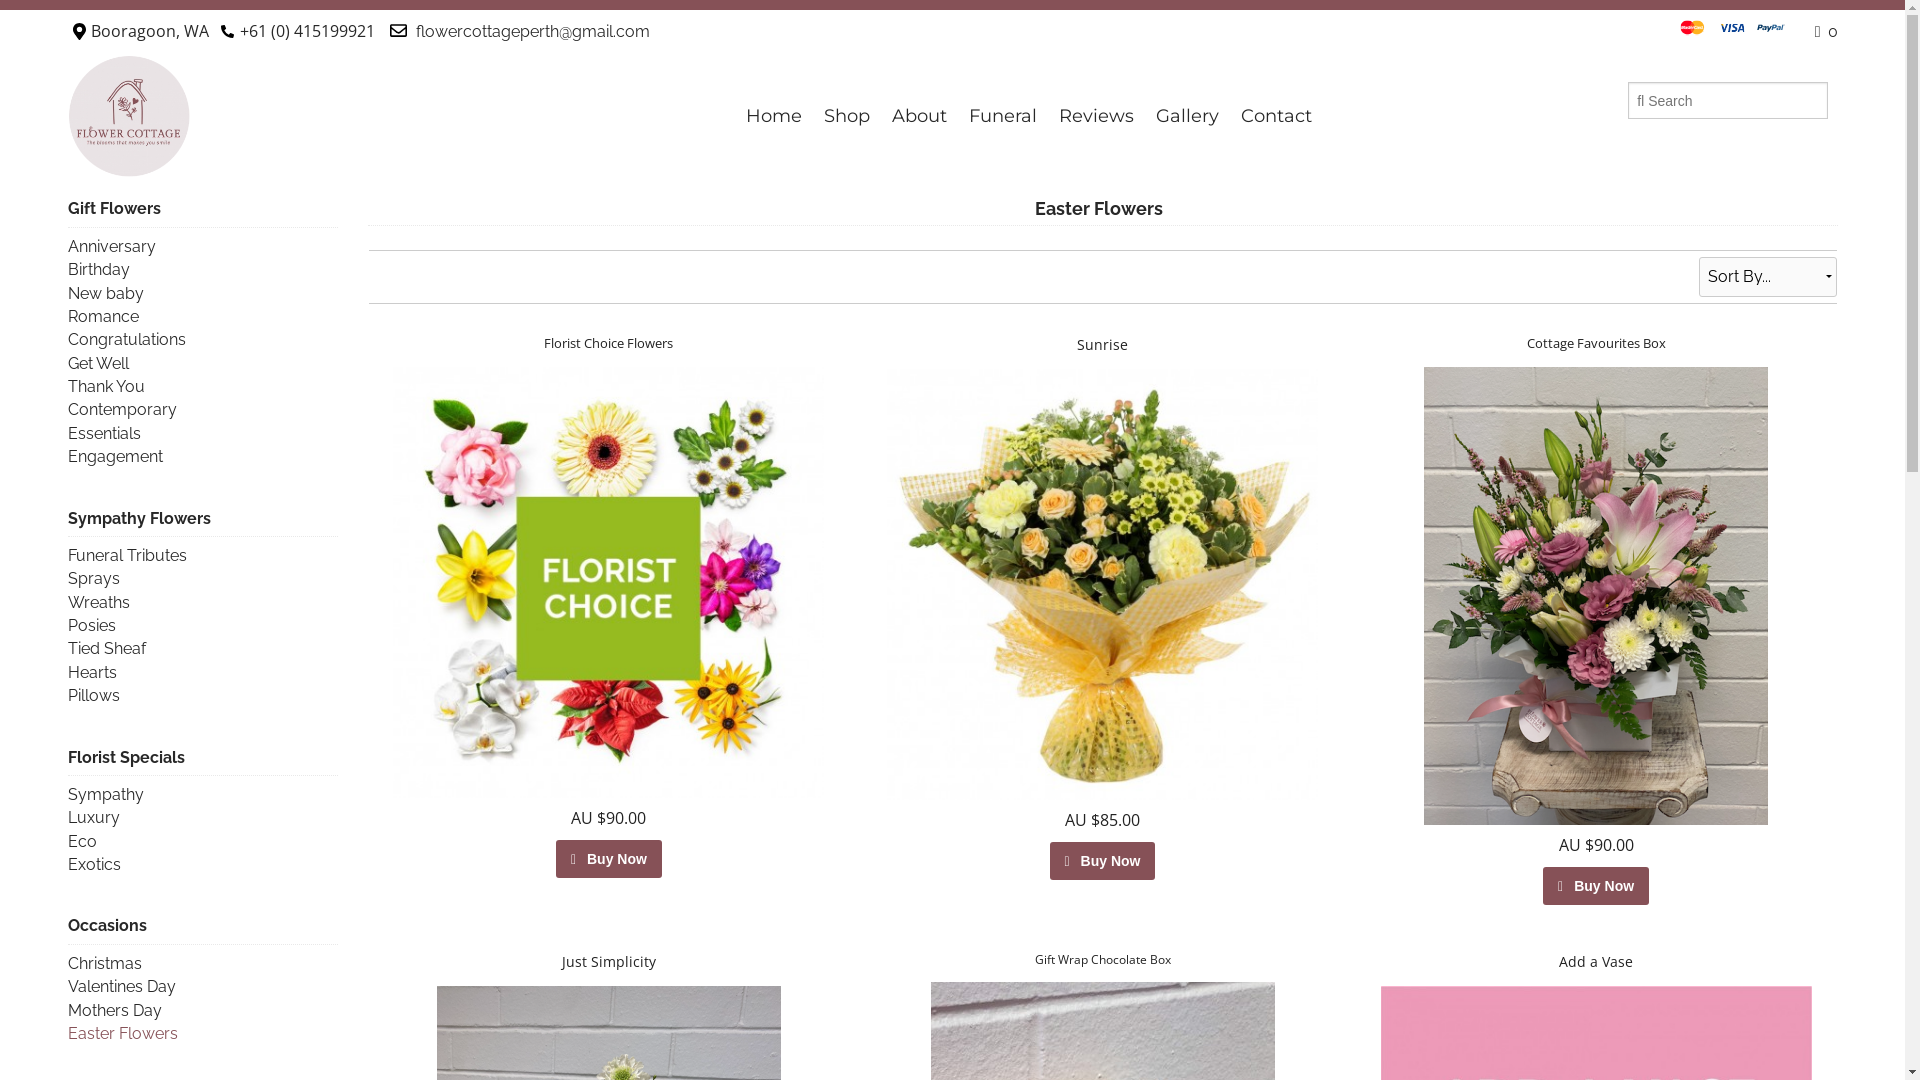 This screenshot has height=1080, width=1920. What do you see at coordinates (94, 864) in the screenshot?
I see `Exotics` at bounding box center [94, 864].